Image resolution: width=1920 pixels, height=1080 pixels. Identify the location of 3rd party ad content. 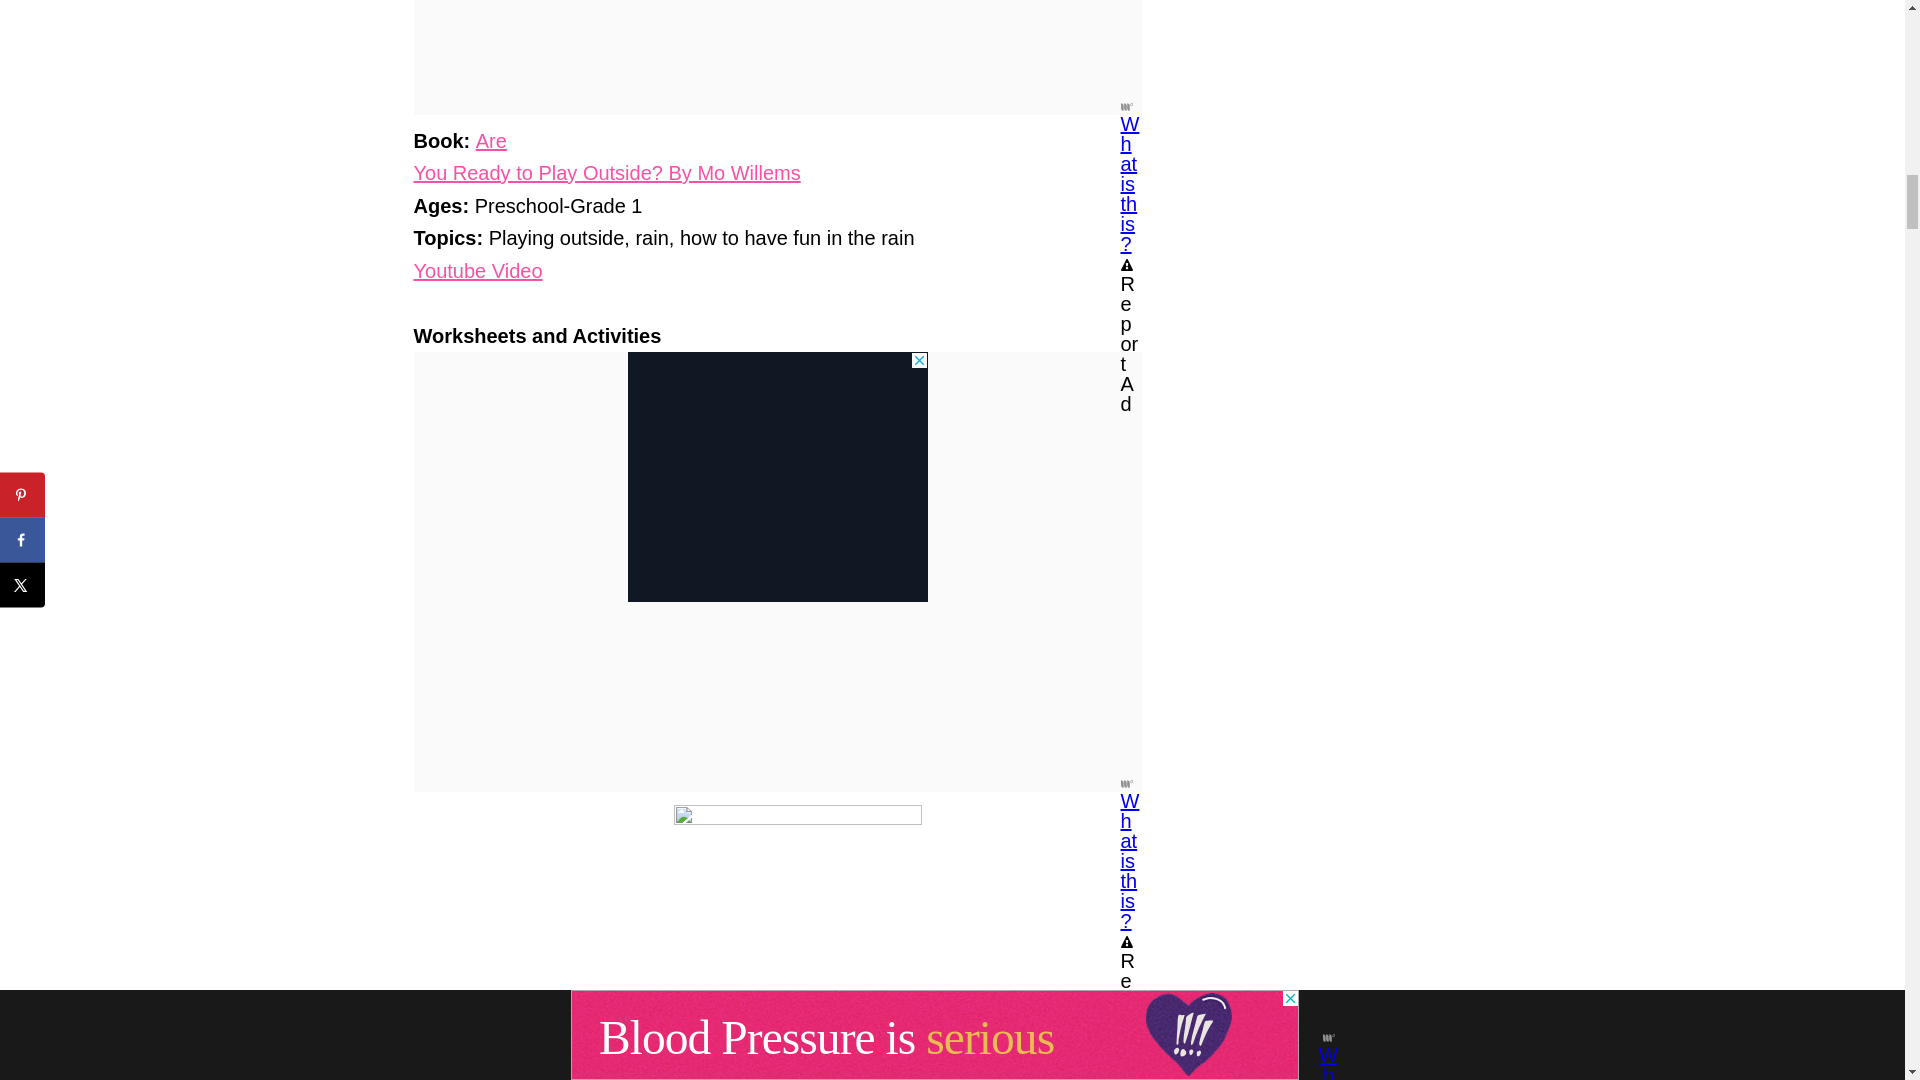
(777, 476).